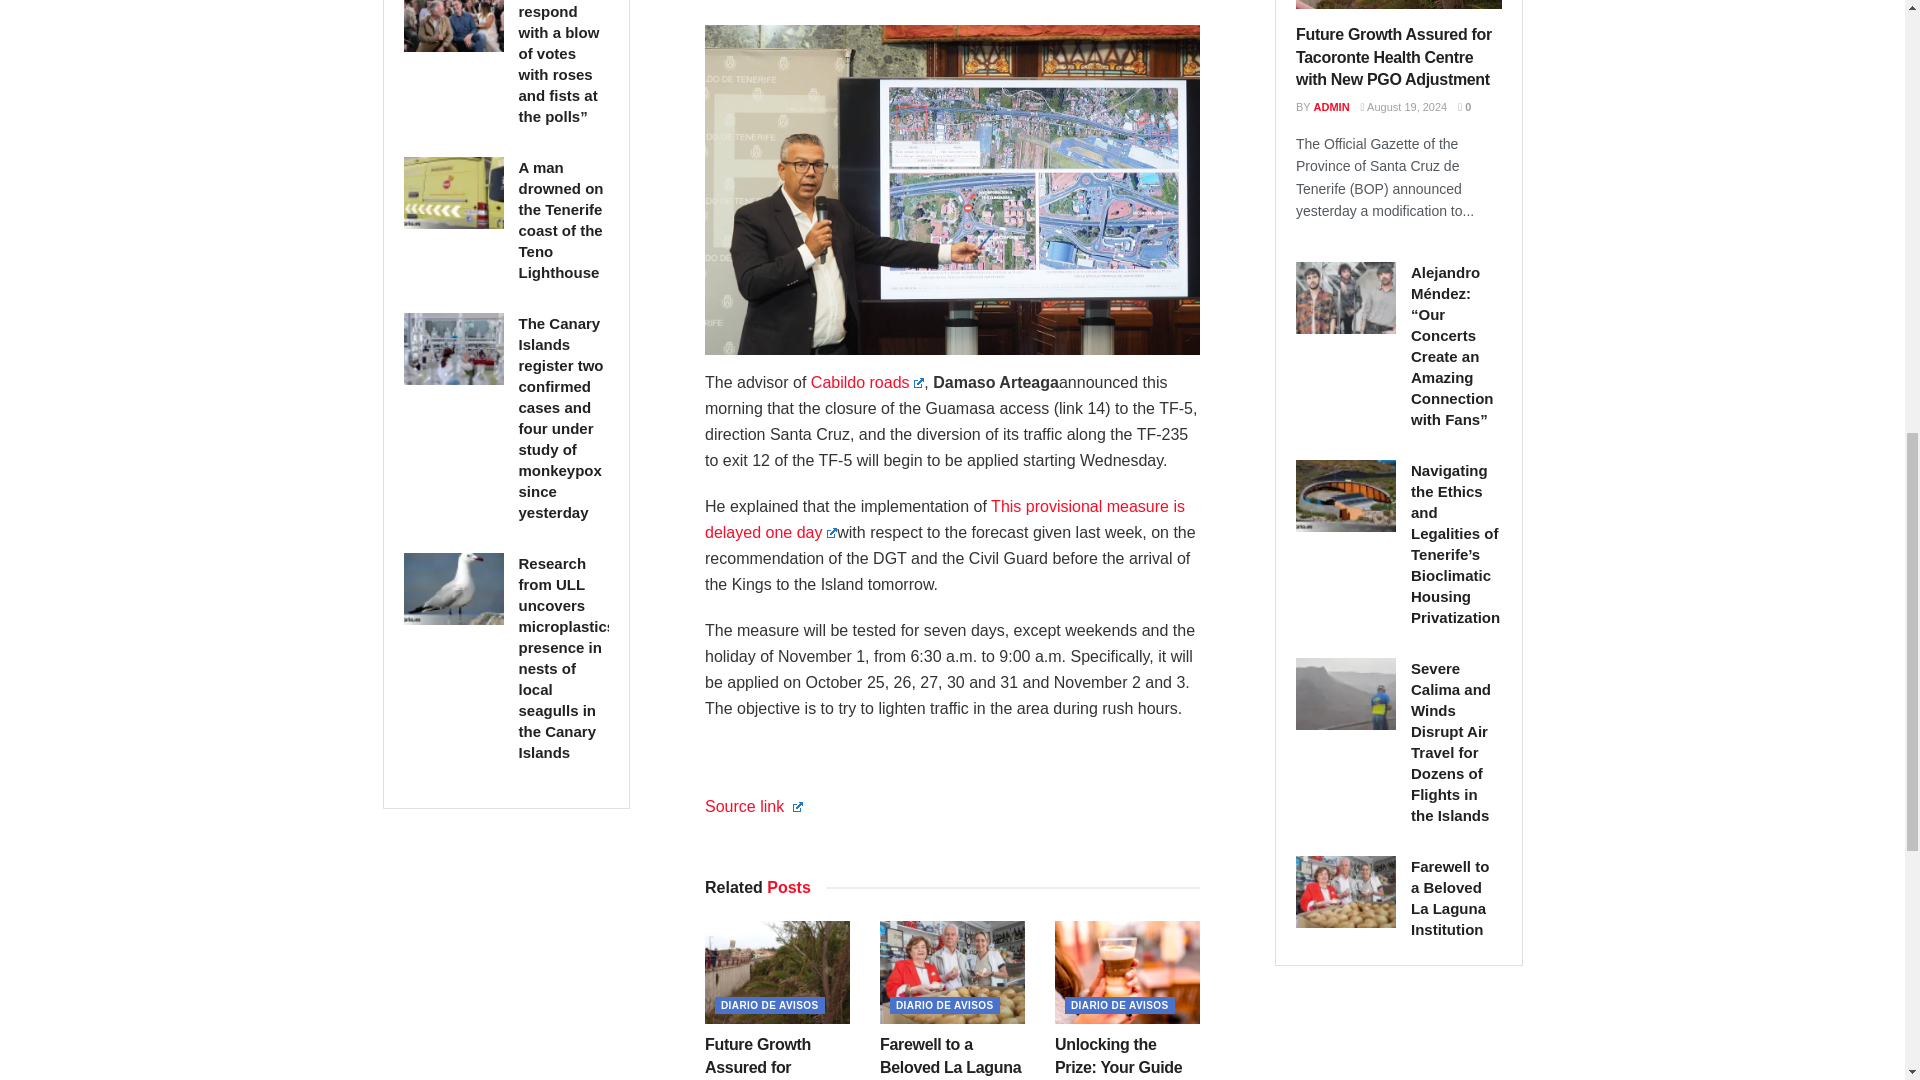 Image resolution: width=1920 pixels, height=1080 pixels. I want to click on This provisional measure is delayed one day, so click(944, 519).